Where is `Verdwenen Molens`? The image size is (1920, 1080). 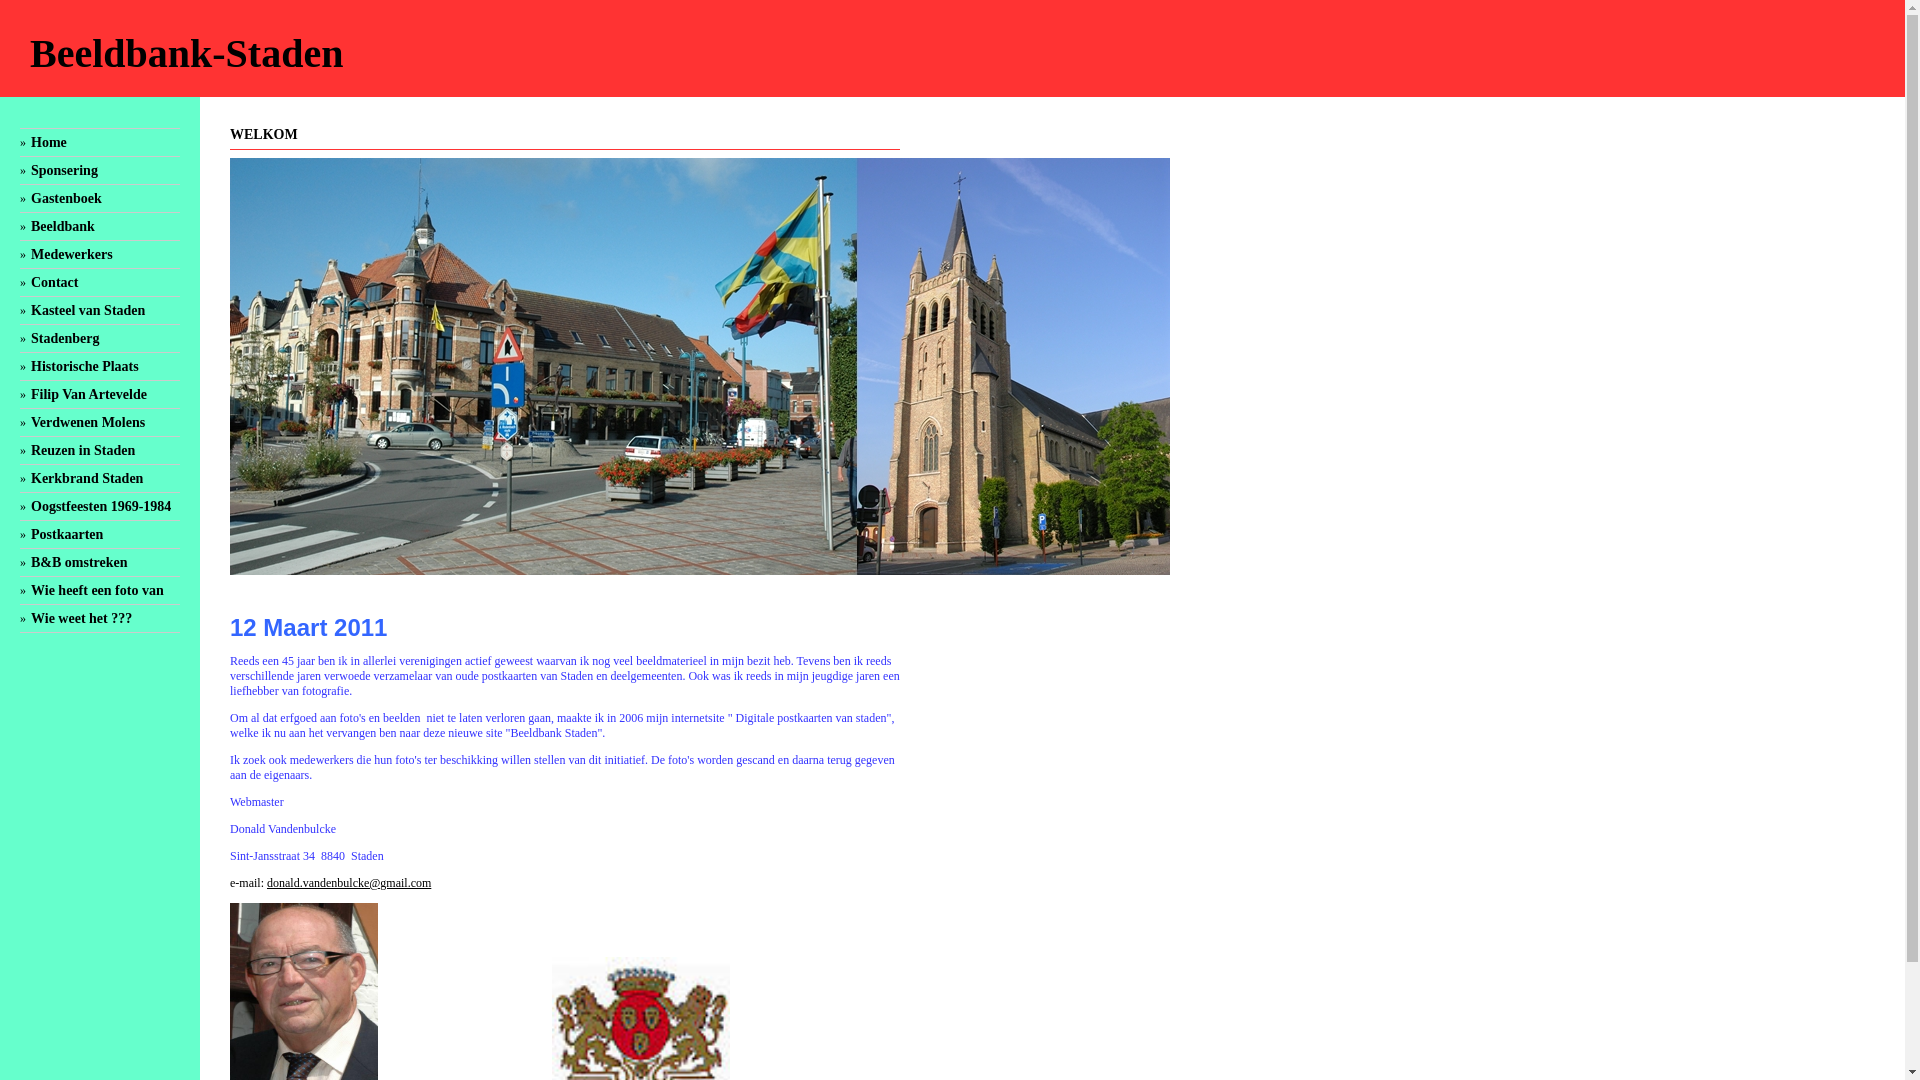 Verdwenen Molens is located at coordinates (88, 422).